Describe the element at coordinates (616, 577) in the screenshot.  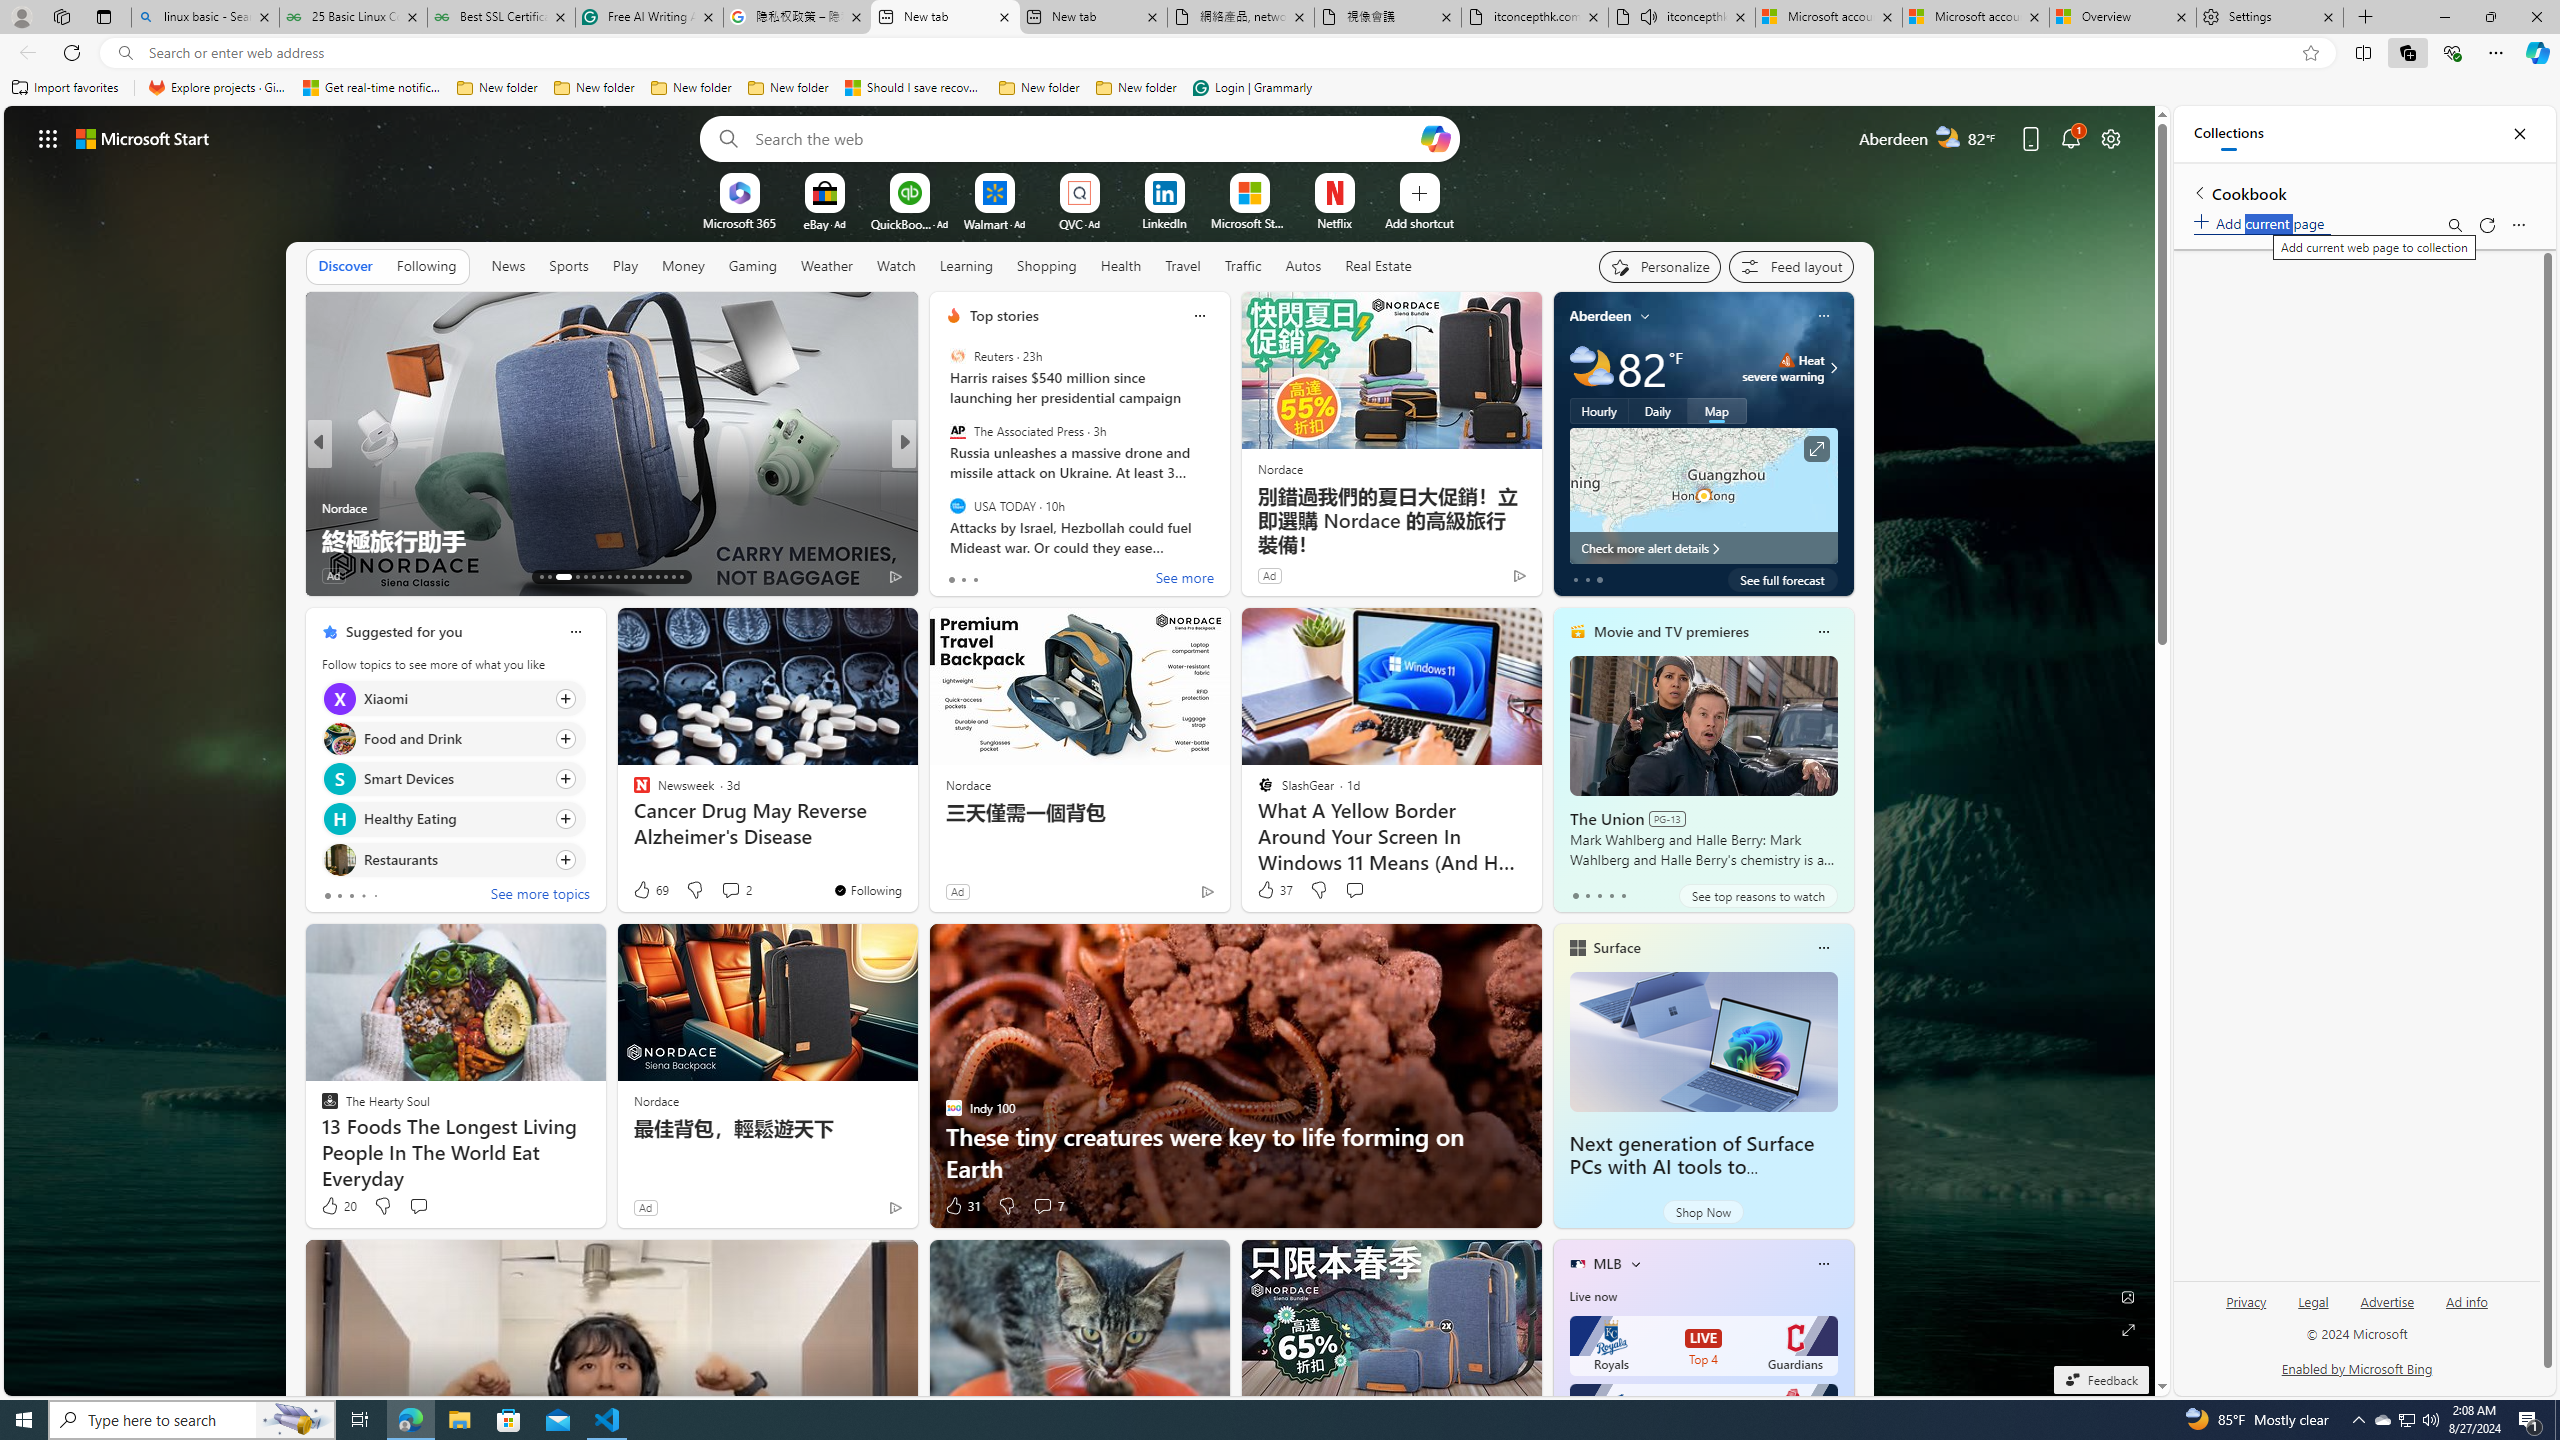
I see `AutomationID: tab-21` at that location.